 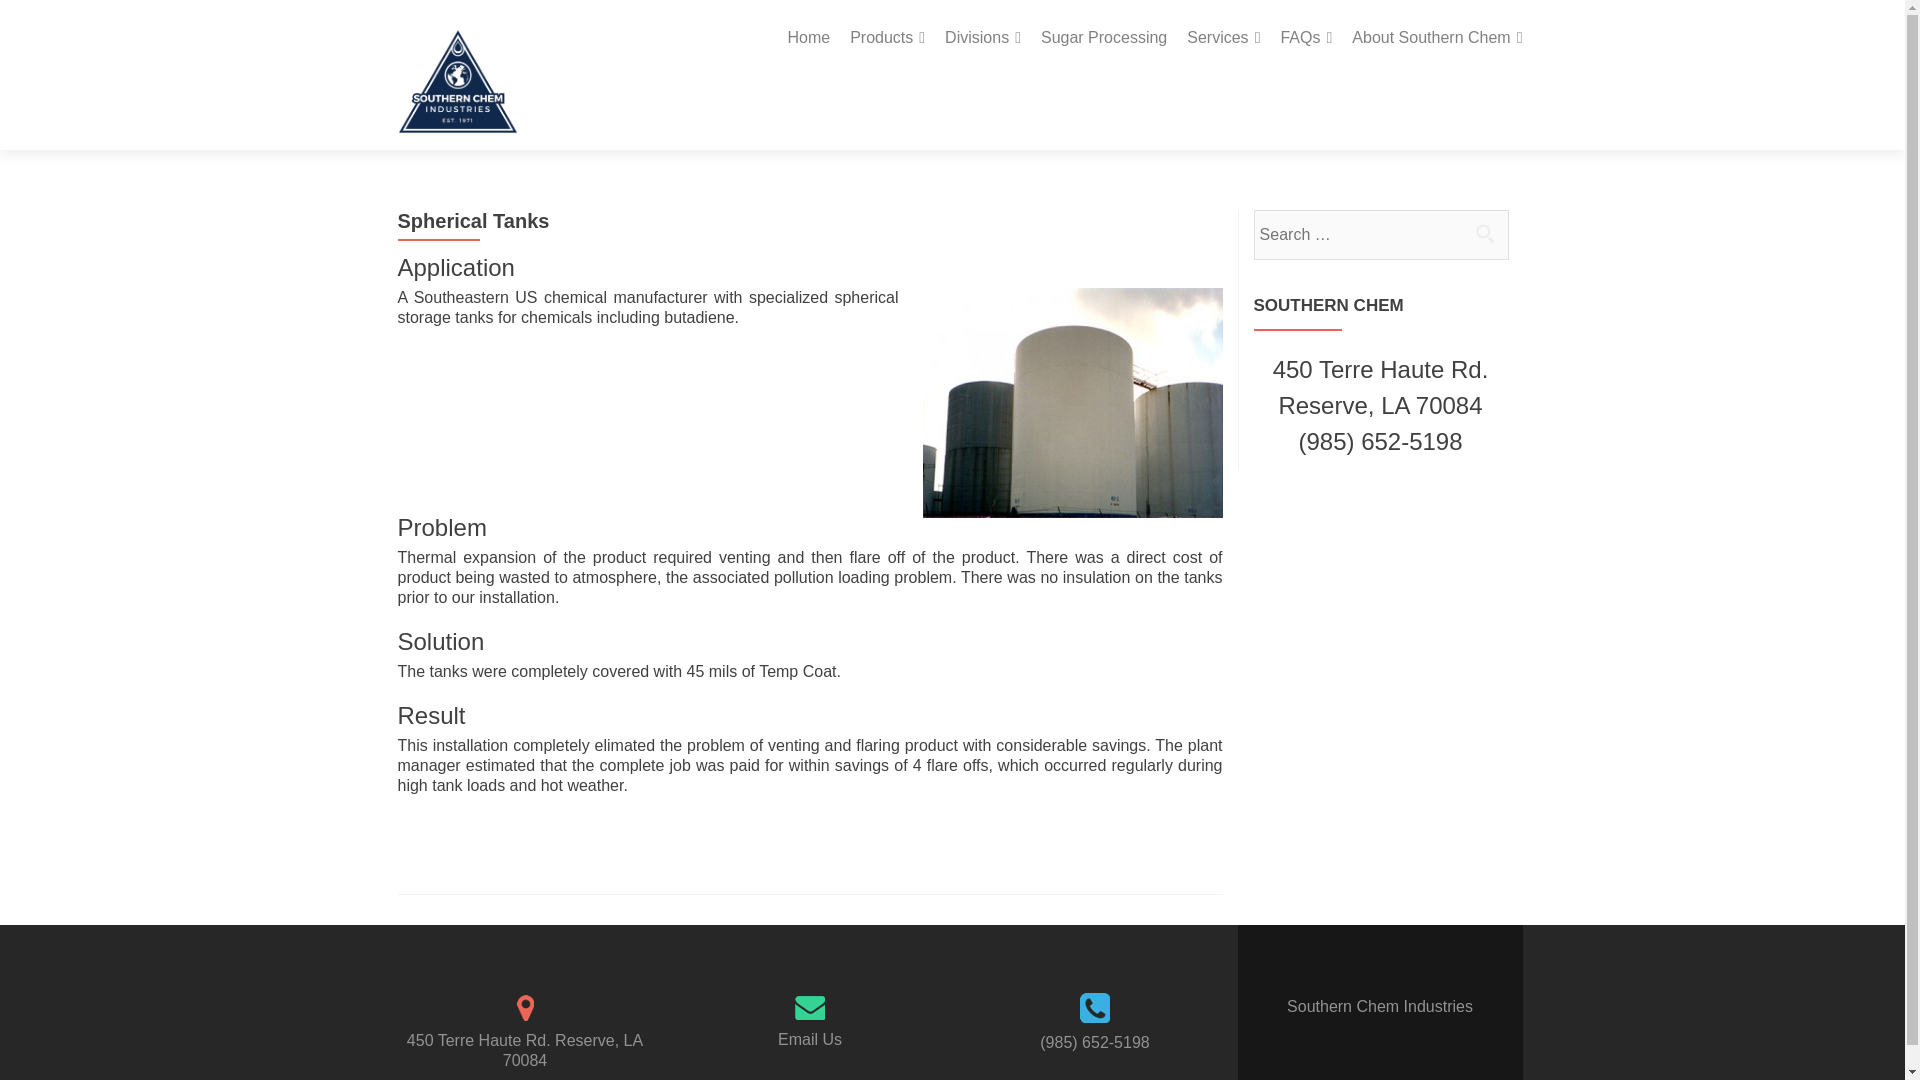 What do you see at coordinates (810, 1039) in the screenshot?
I see `Email Us` at bounding box center [810, 1039].